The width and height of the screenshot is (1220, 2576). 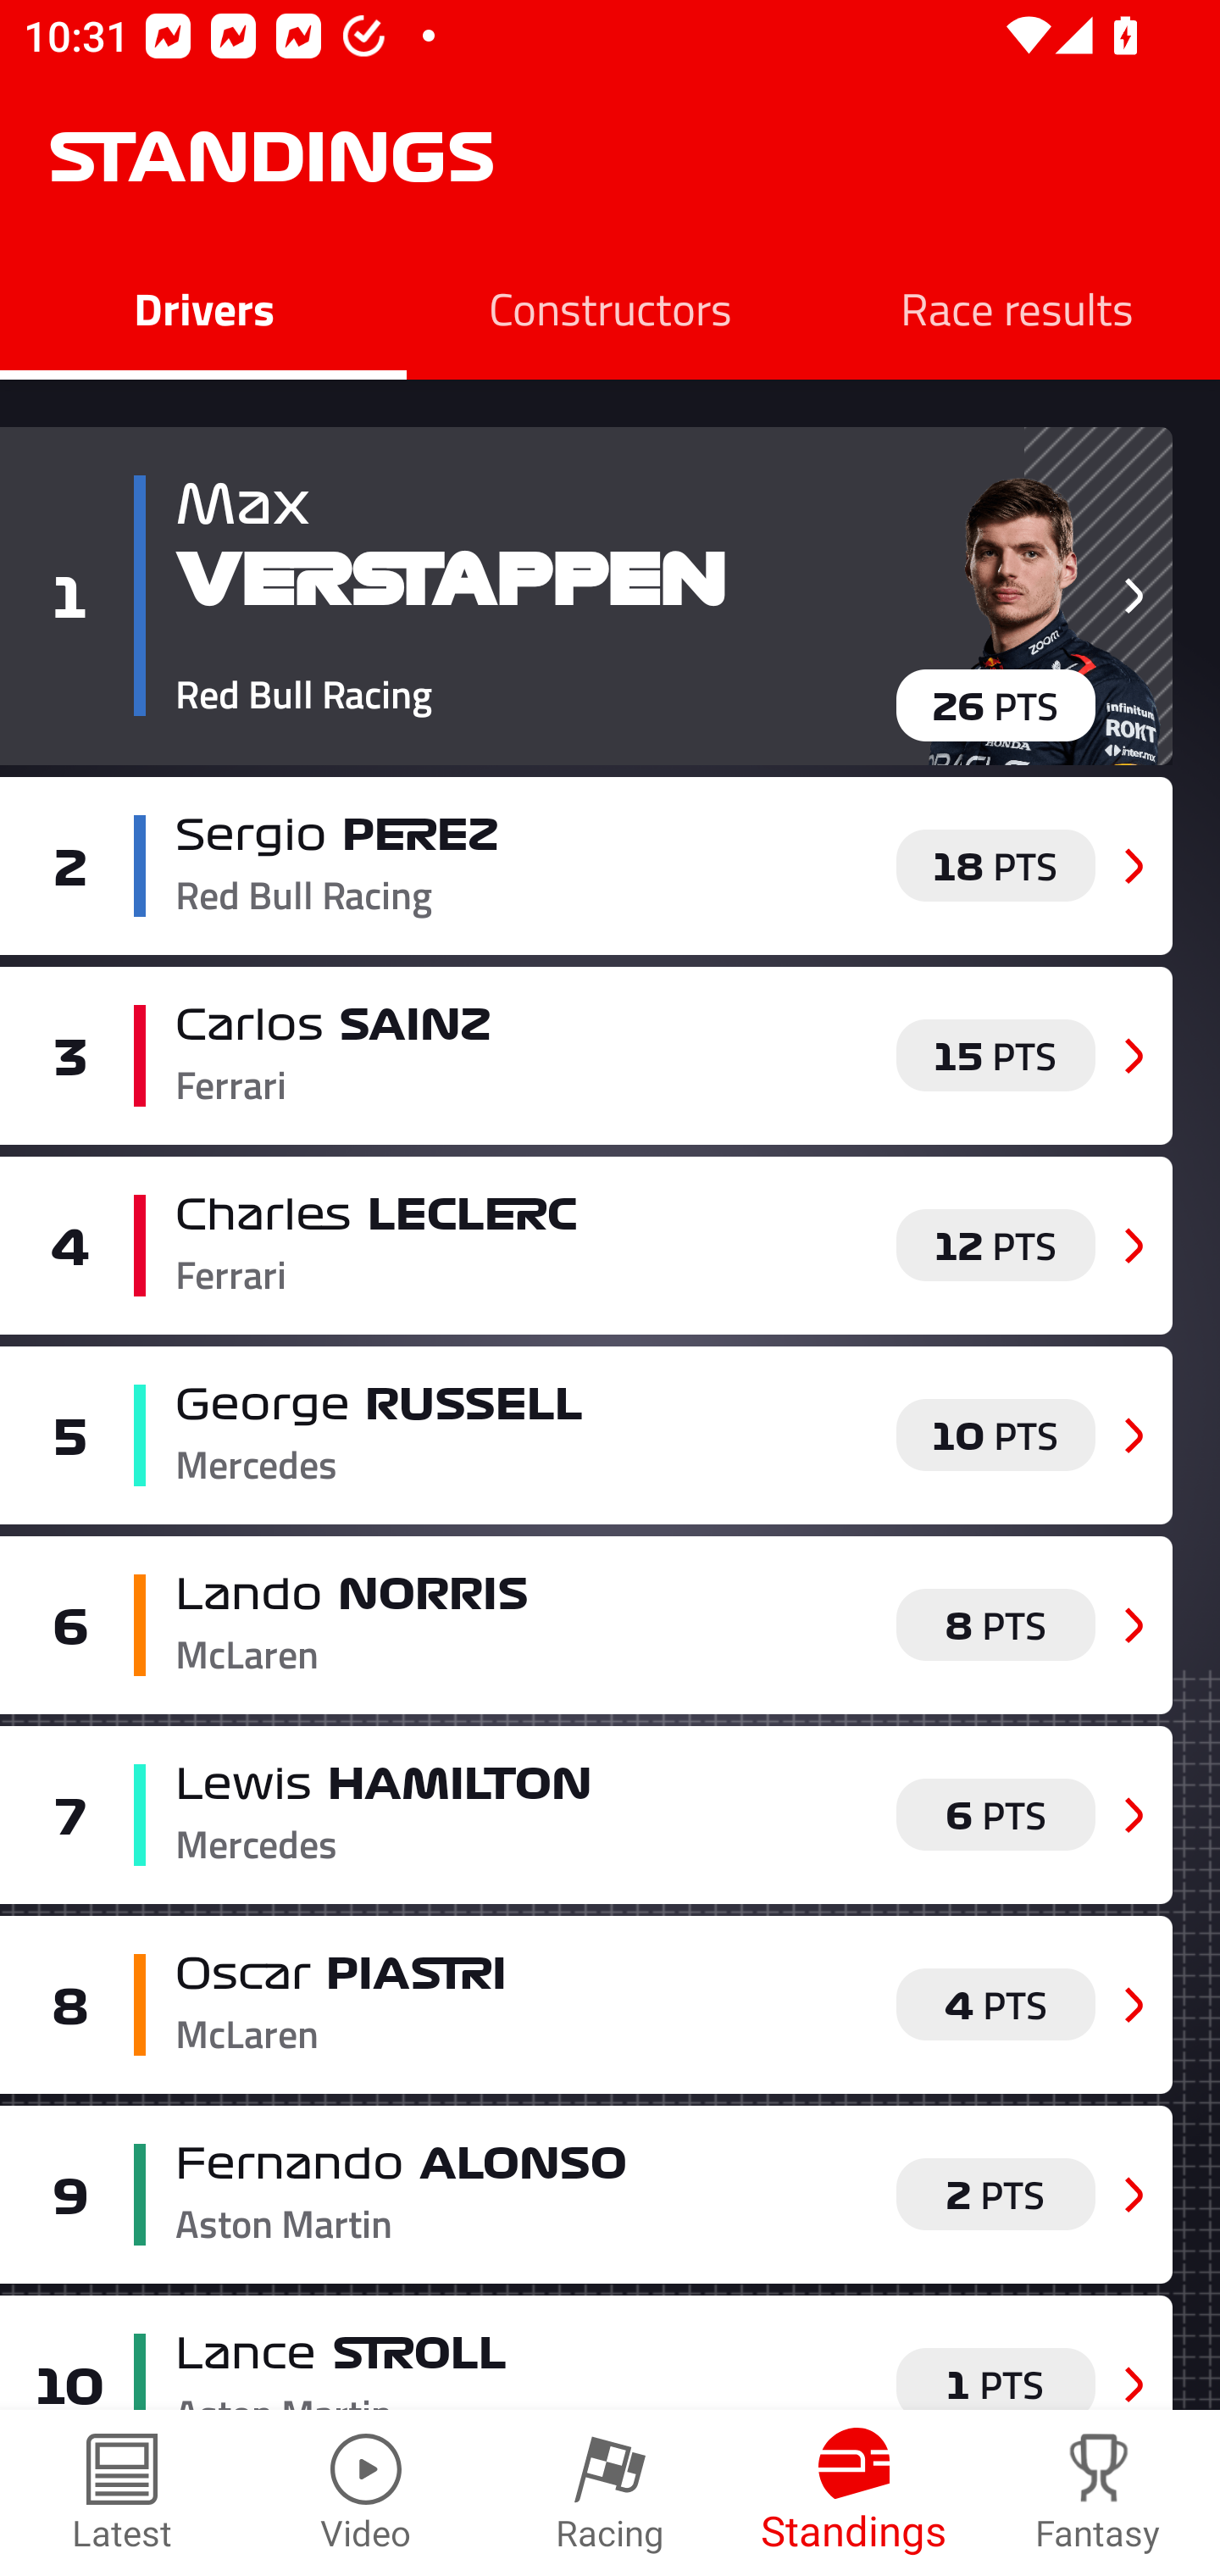 What do you see at coordinates (586, 1054) in the screenshot?
I see `3 Carlos SAINZ Ferrari 15 PTS` at bounding box center [586, 1054].